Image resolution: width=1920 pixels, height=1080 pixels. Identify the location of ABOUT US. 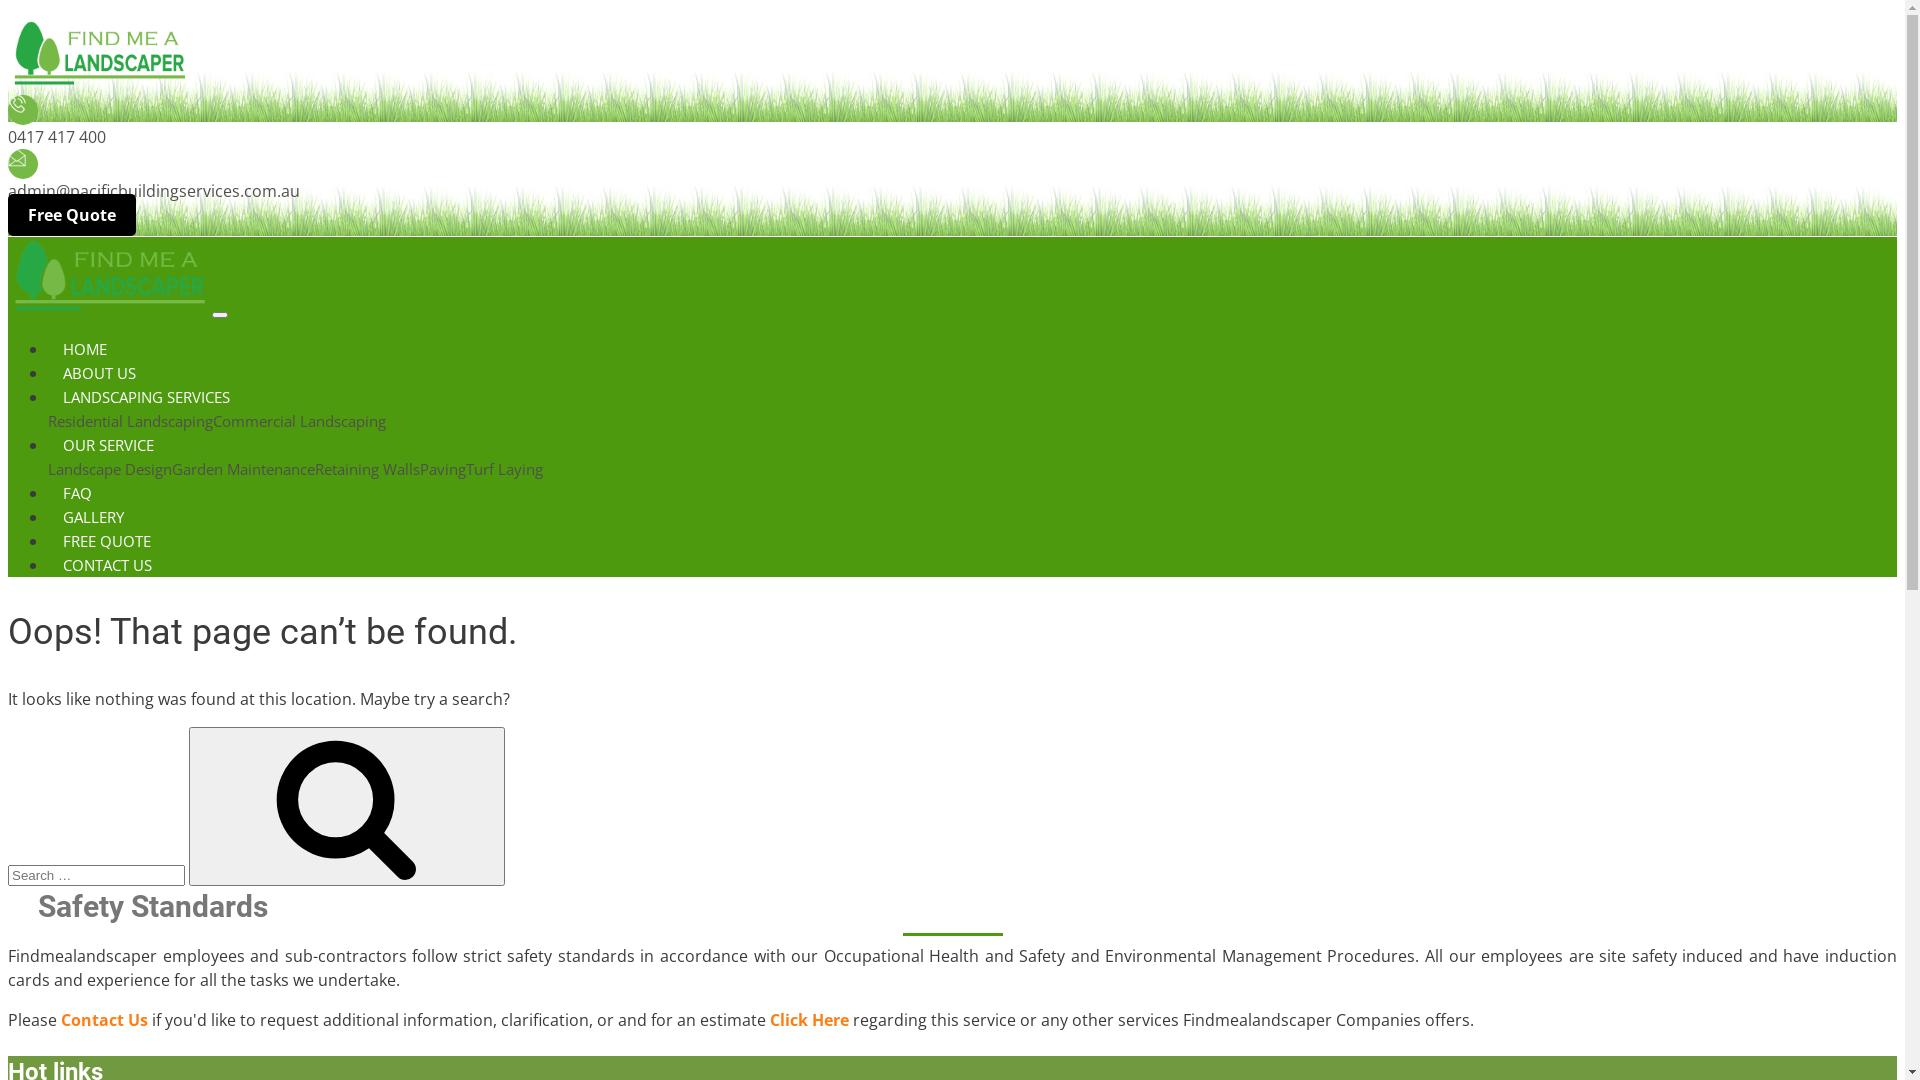
(100, 373).